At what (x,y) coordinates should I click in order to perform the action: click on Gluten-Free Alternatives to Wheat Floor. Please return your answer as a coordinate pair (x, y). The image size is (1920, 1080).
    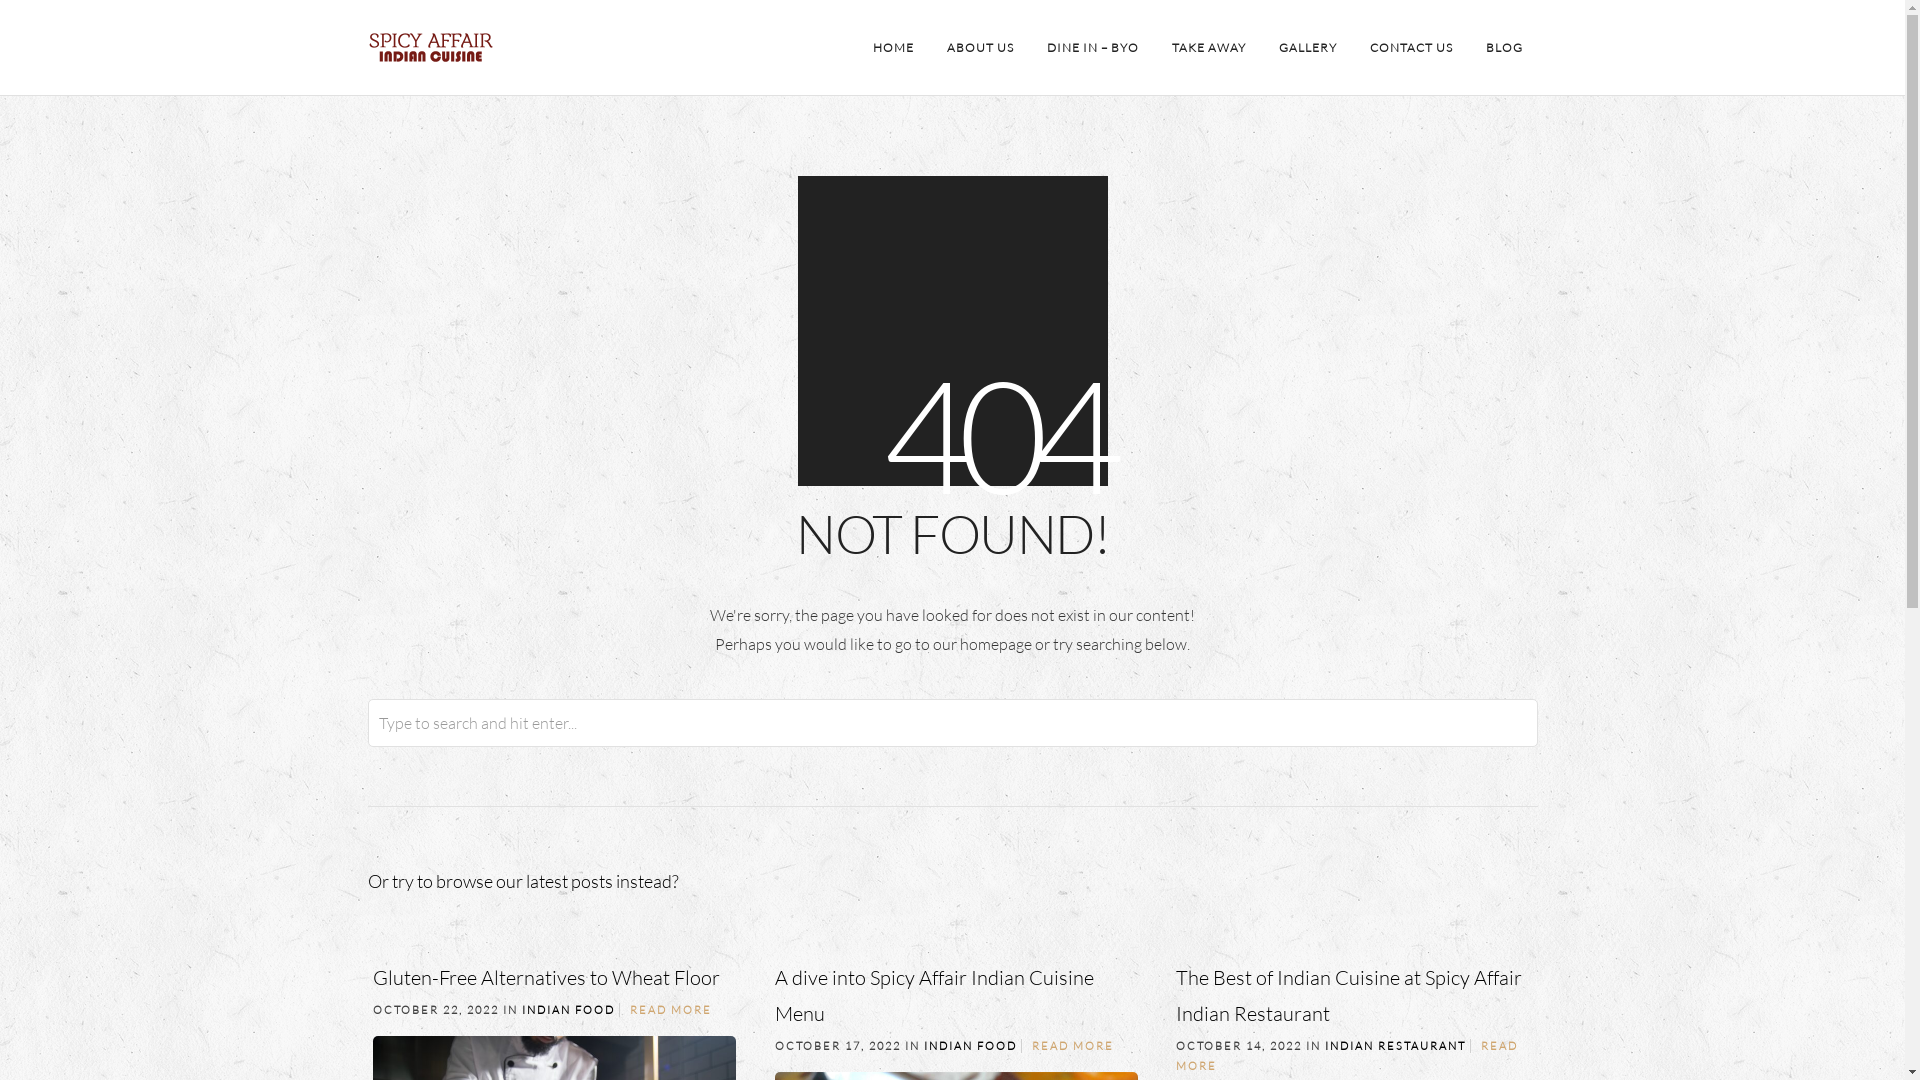
    Looking at the image, I should click on (546, 978).